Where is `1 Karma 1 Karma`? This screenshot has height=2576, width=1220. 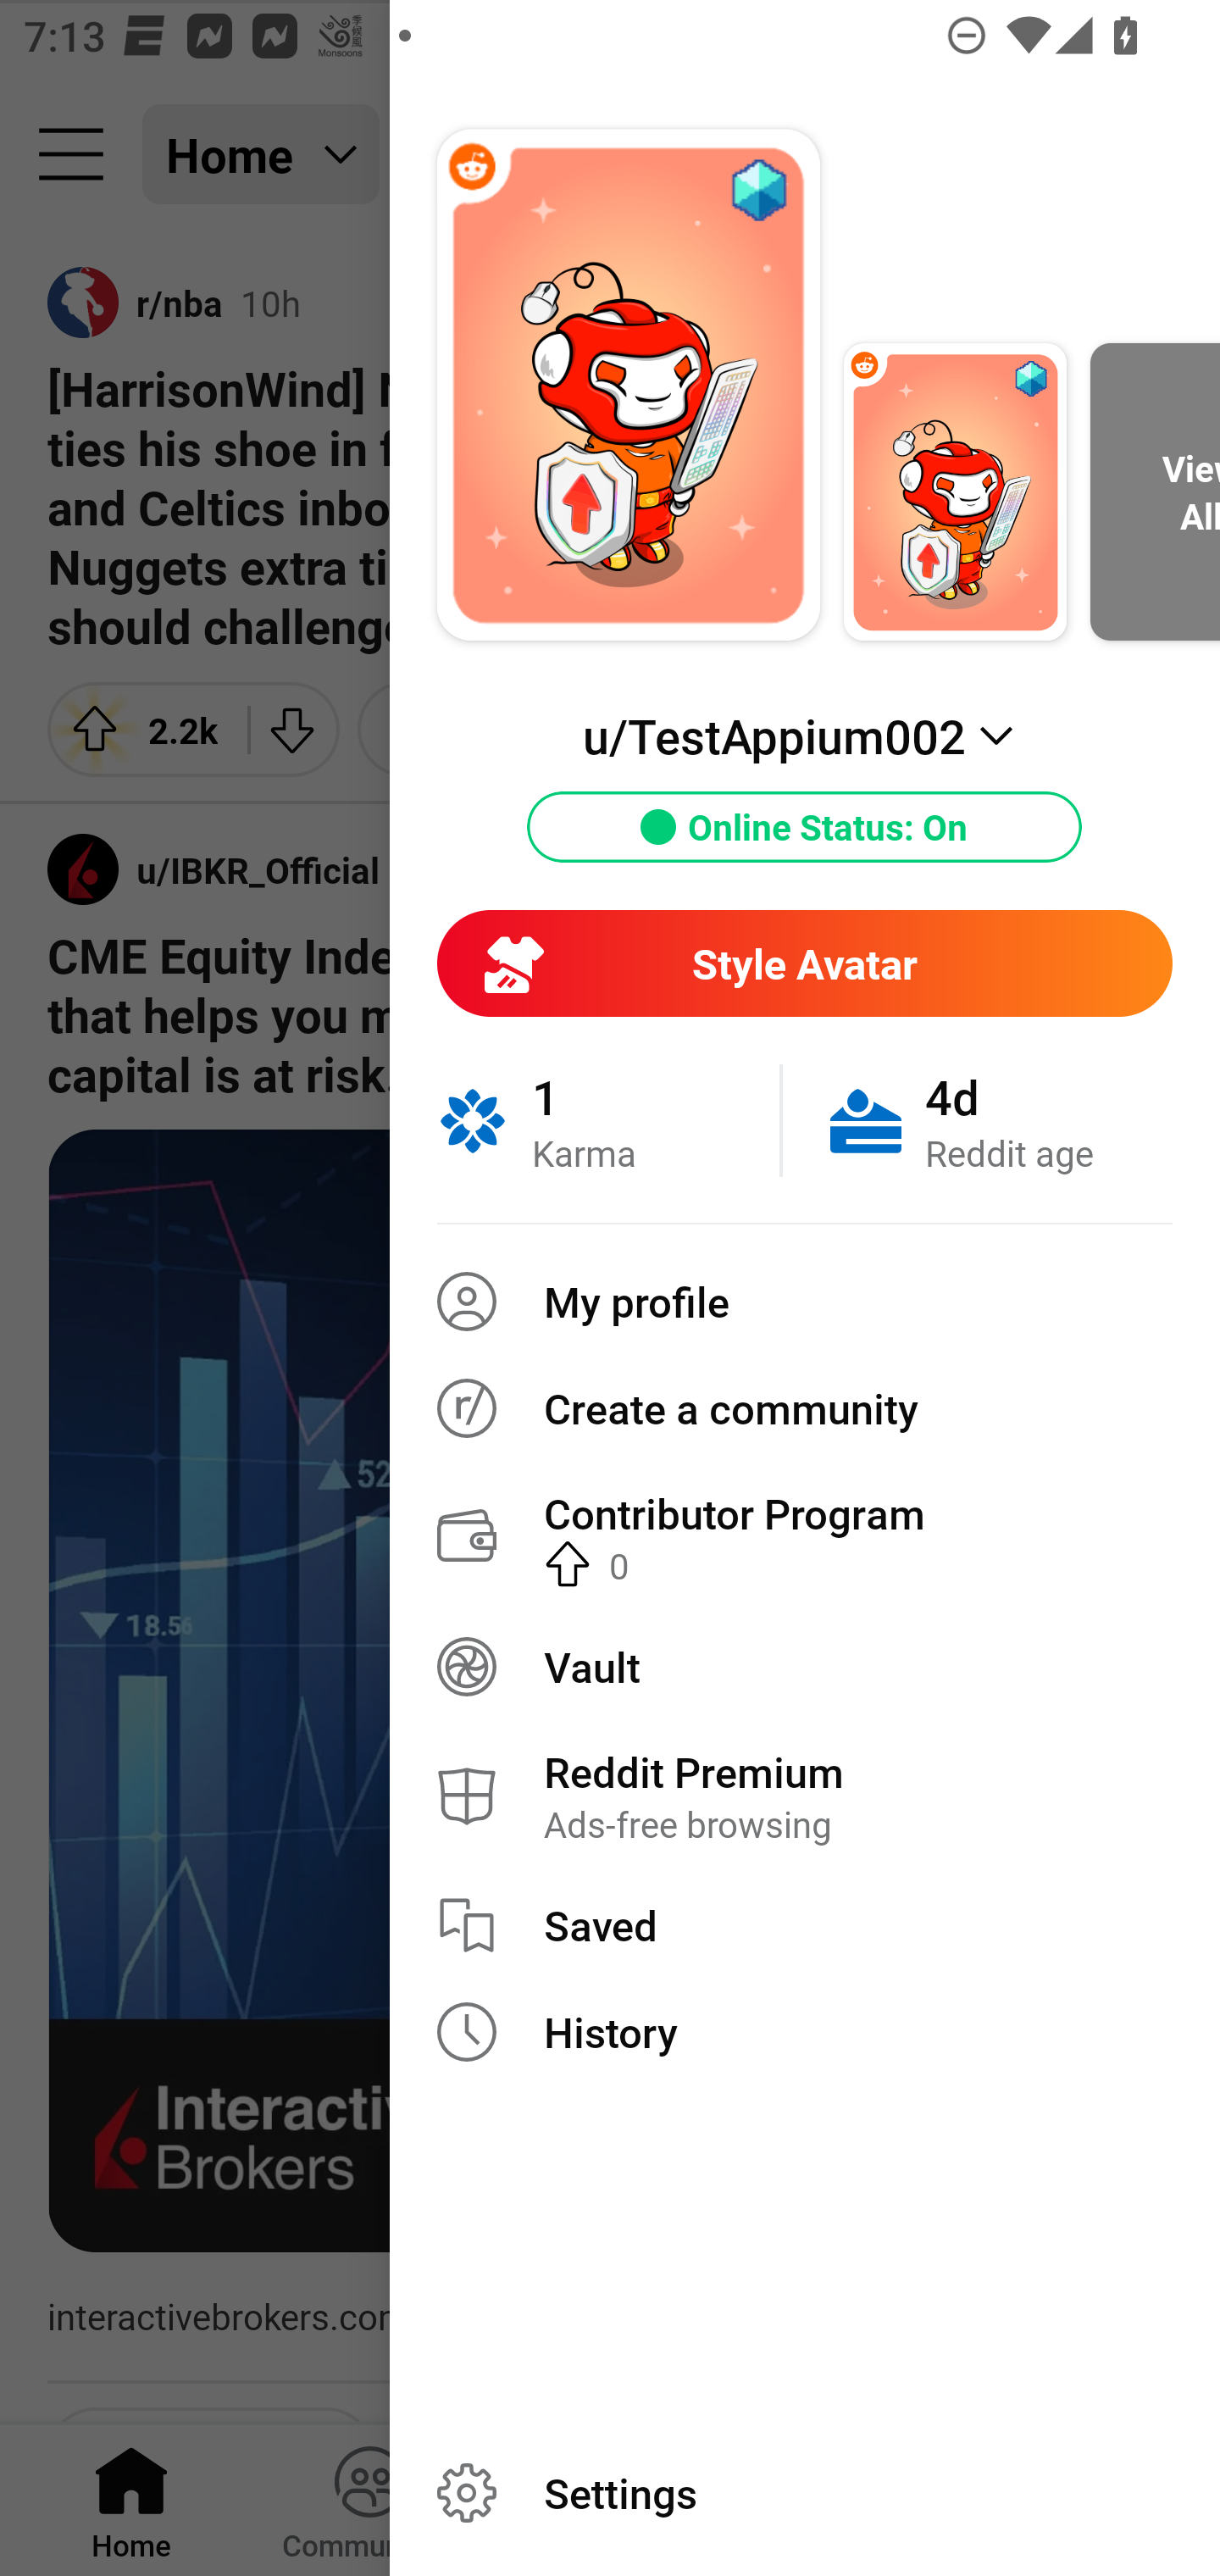 1 Karma 1 Karma is located at coordinates (608, 1120).